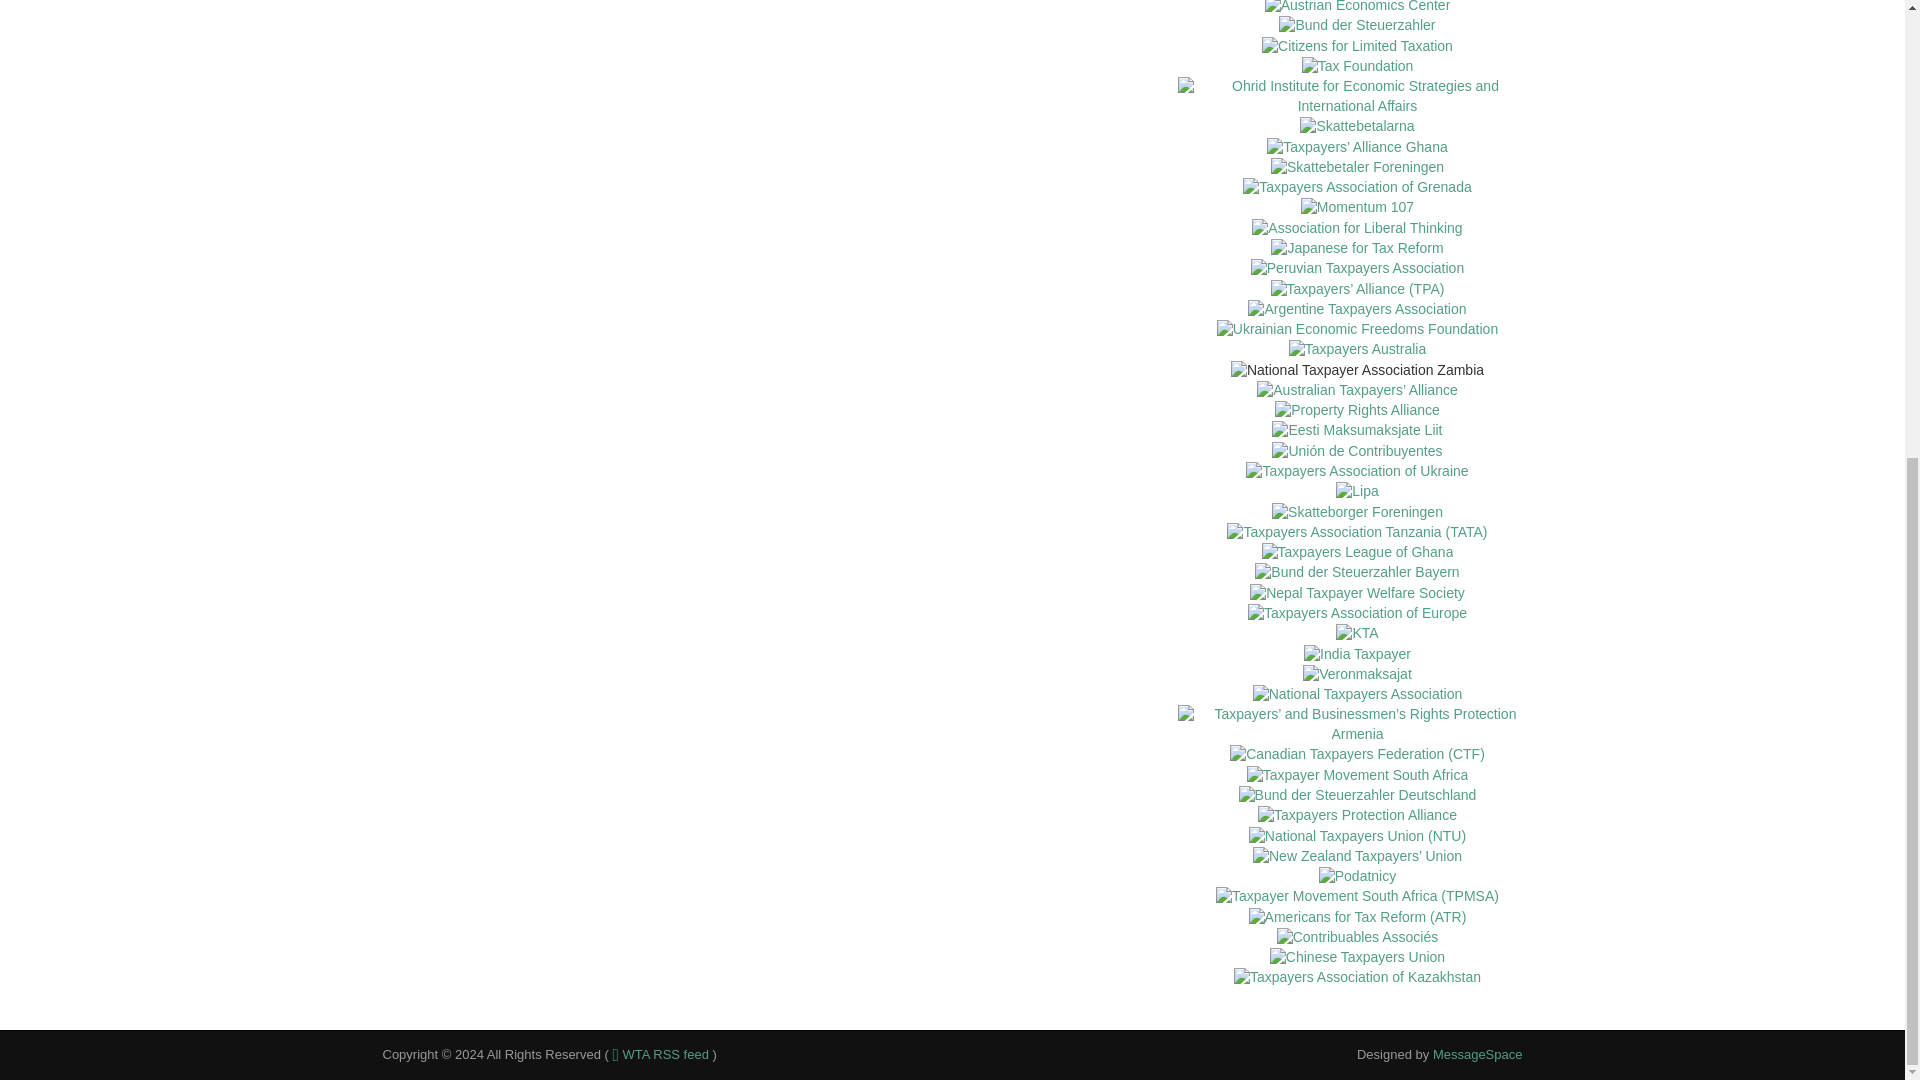 This screenshot has width=1920, height=1080. Describe the element at coordinates (1356, 26) in the screenshot. I see `Austria` at that location.